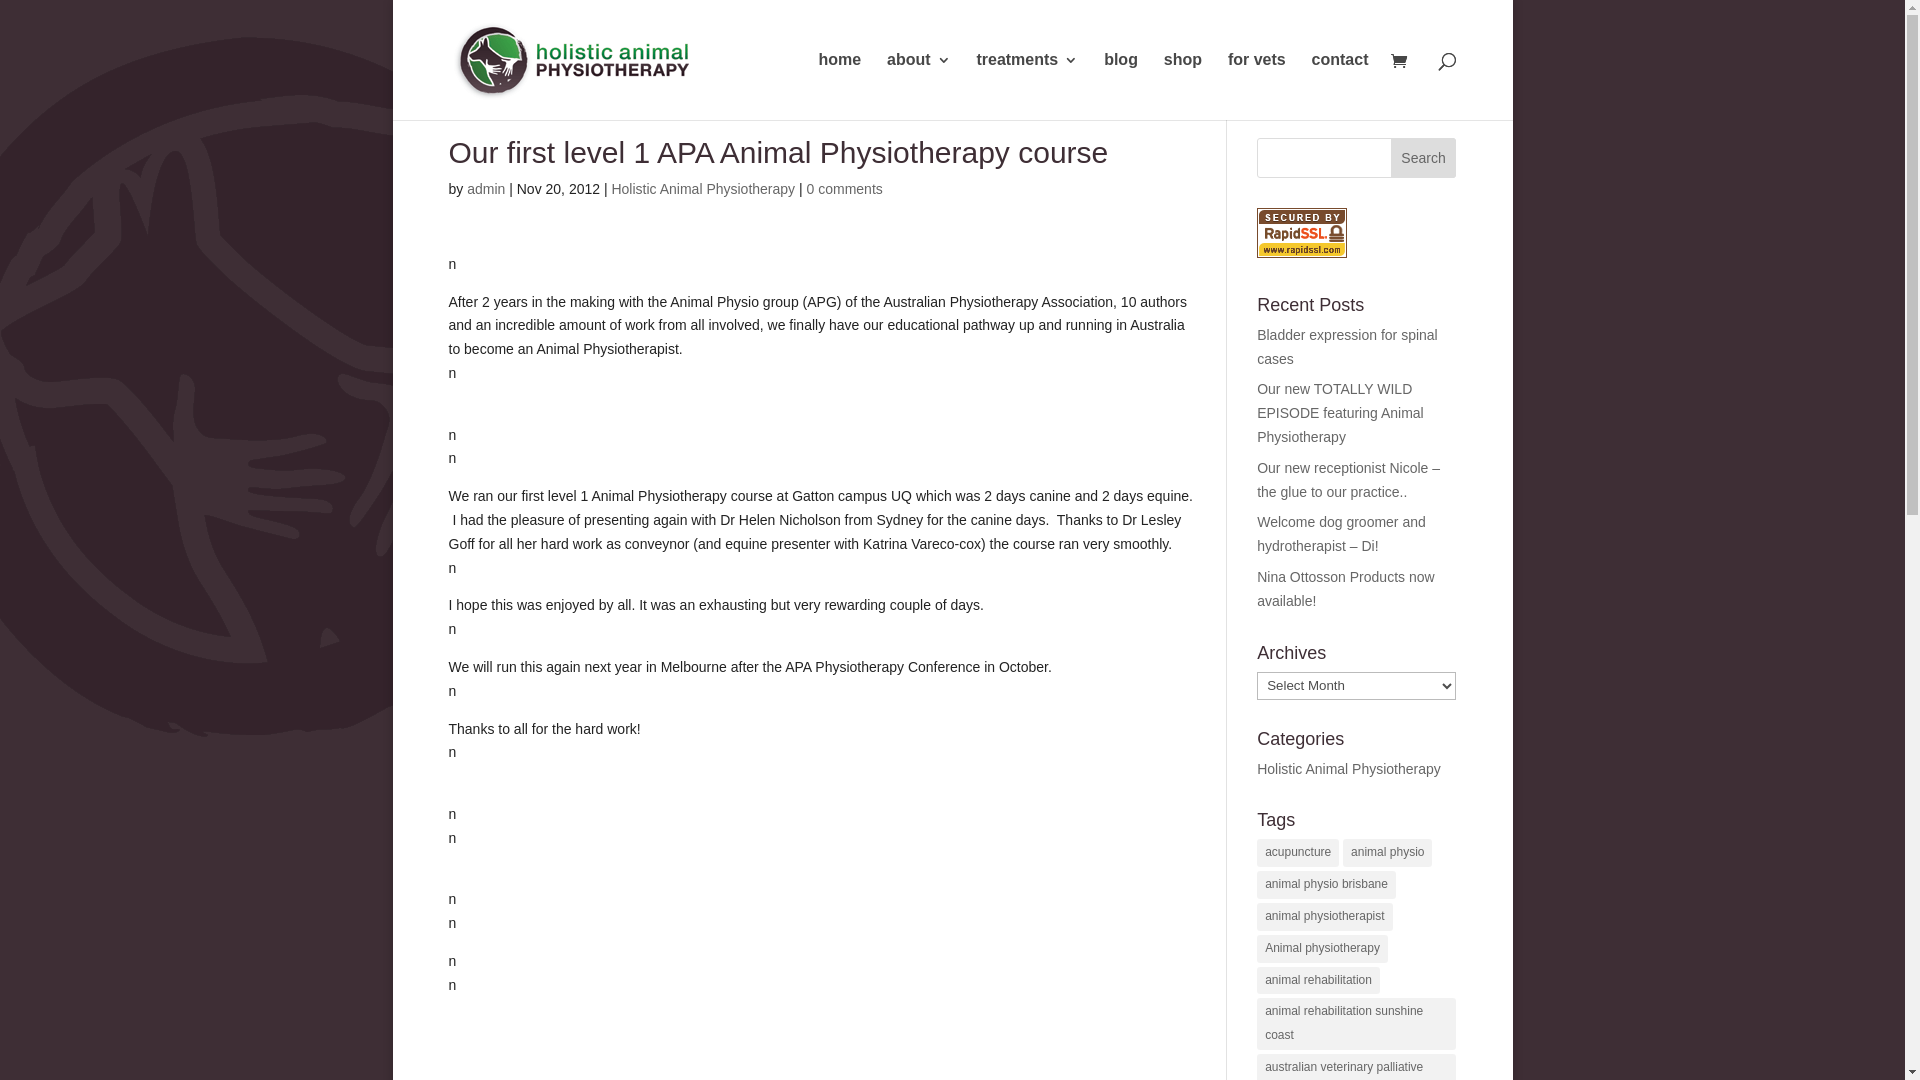 The width and height of the screenshot is (1920, 1080). I want to click on Nina Ottosson Products now available!, so click(1346, 589).